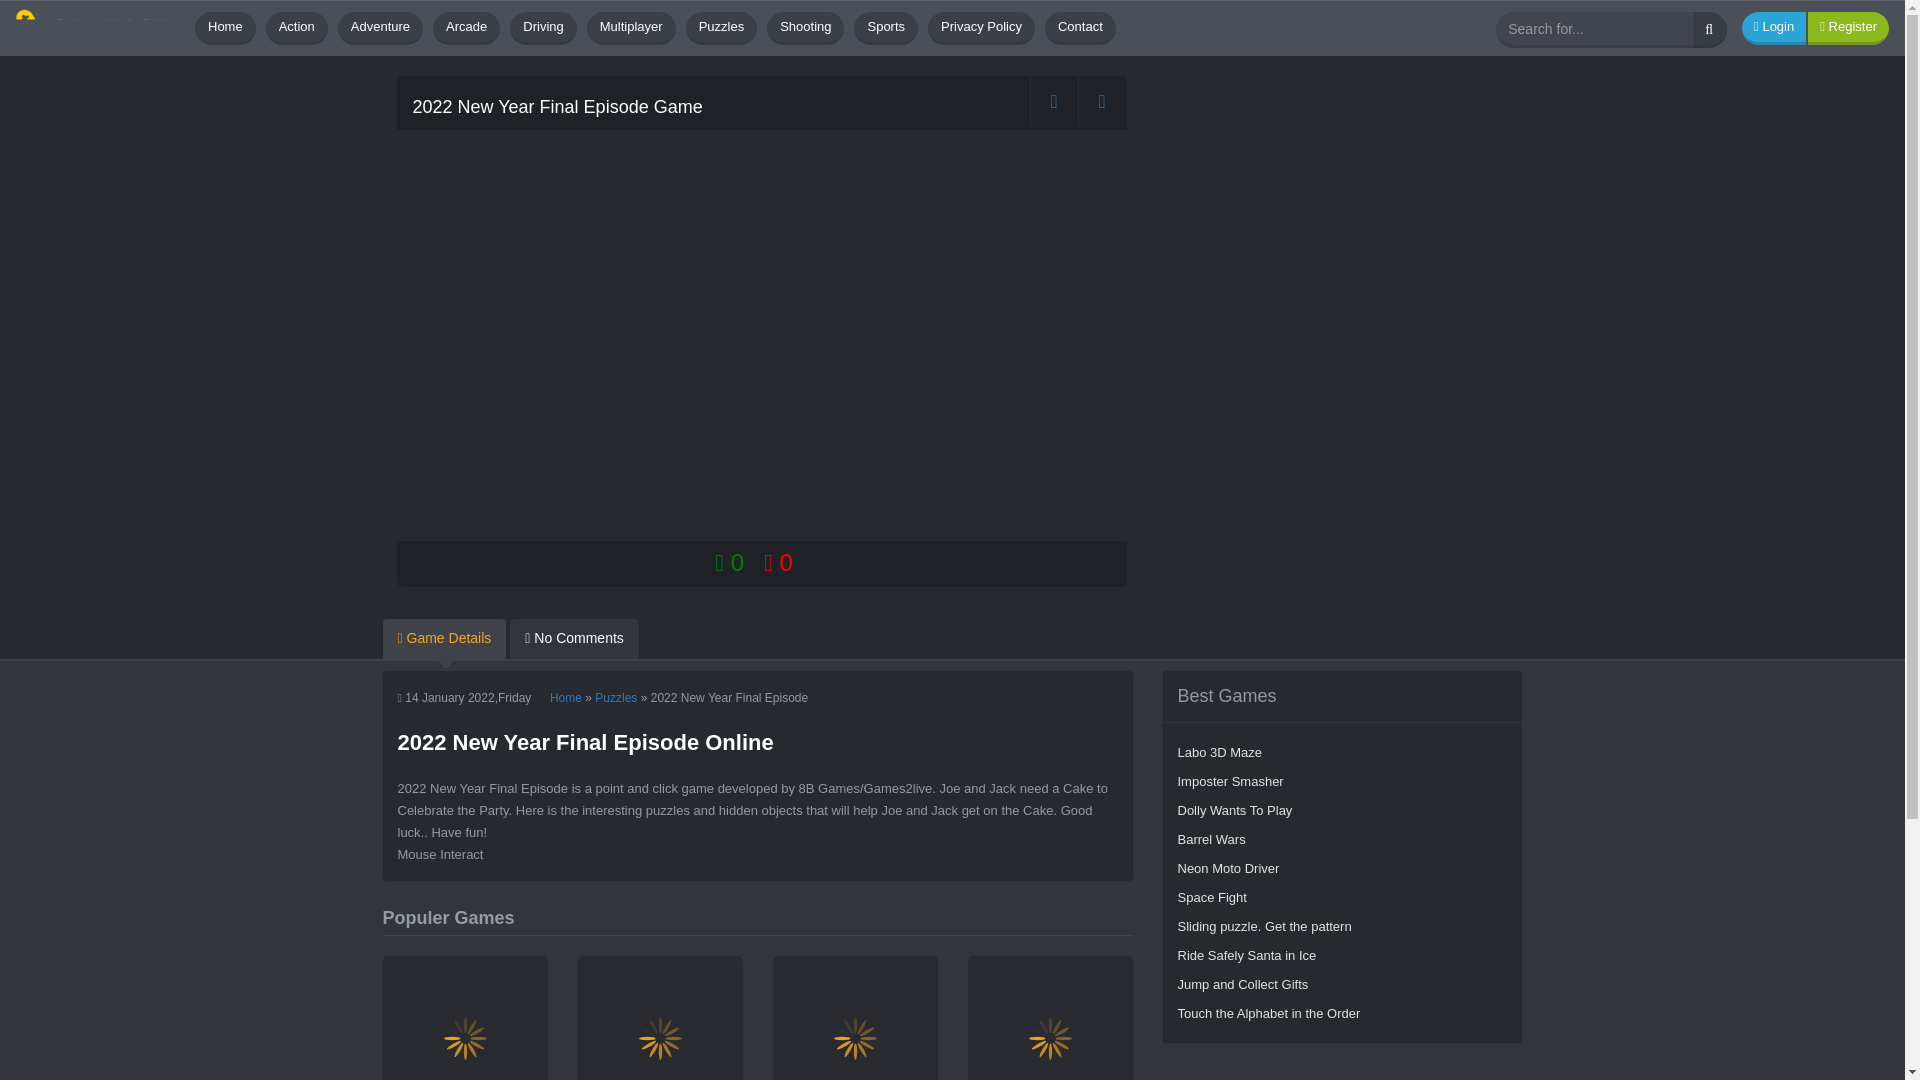 Image resolution: width=1920 pixels, height=1080 pixels. What do you see at coordinates (631, 28) in the screenshot?
I see `Multiplayer` at bounding box center [631, 28].